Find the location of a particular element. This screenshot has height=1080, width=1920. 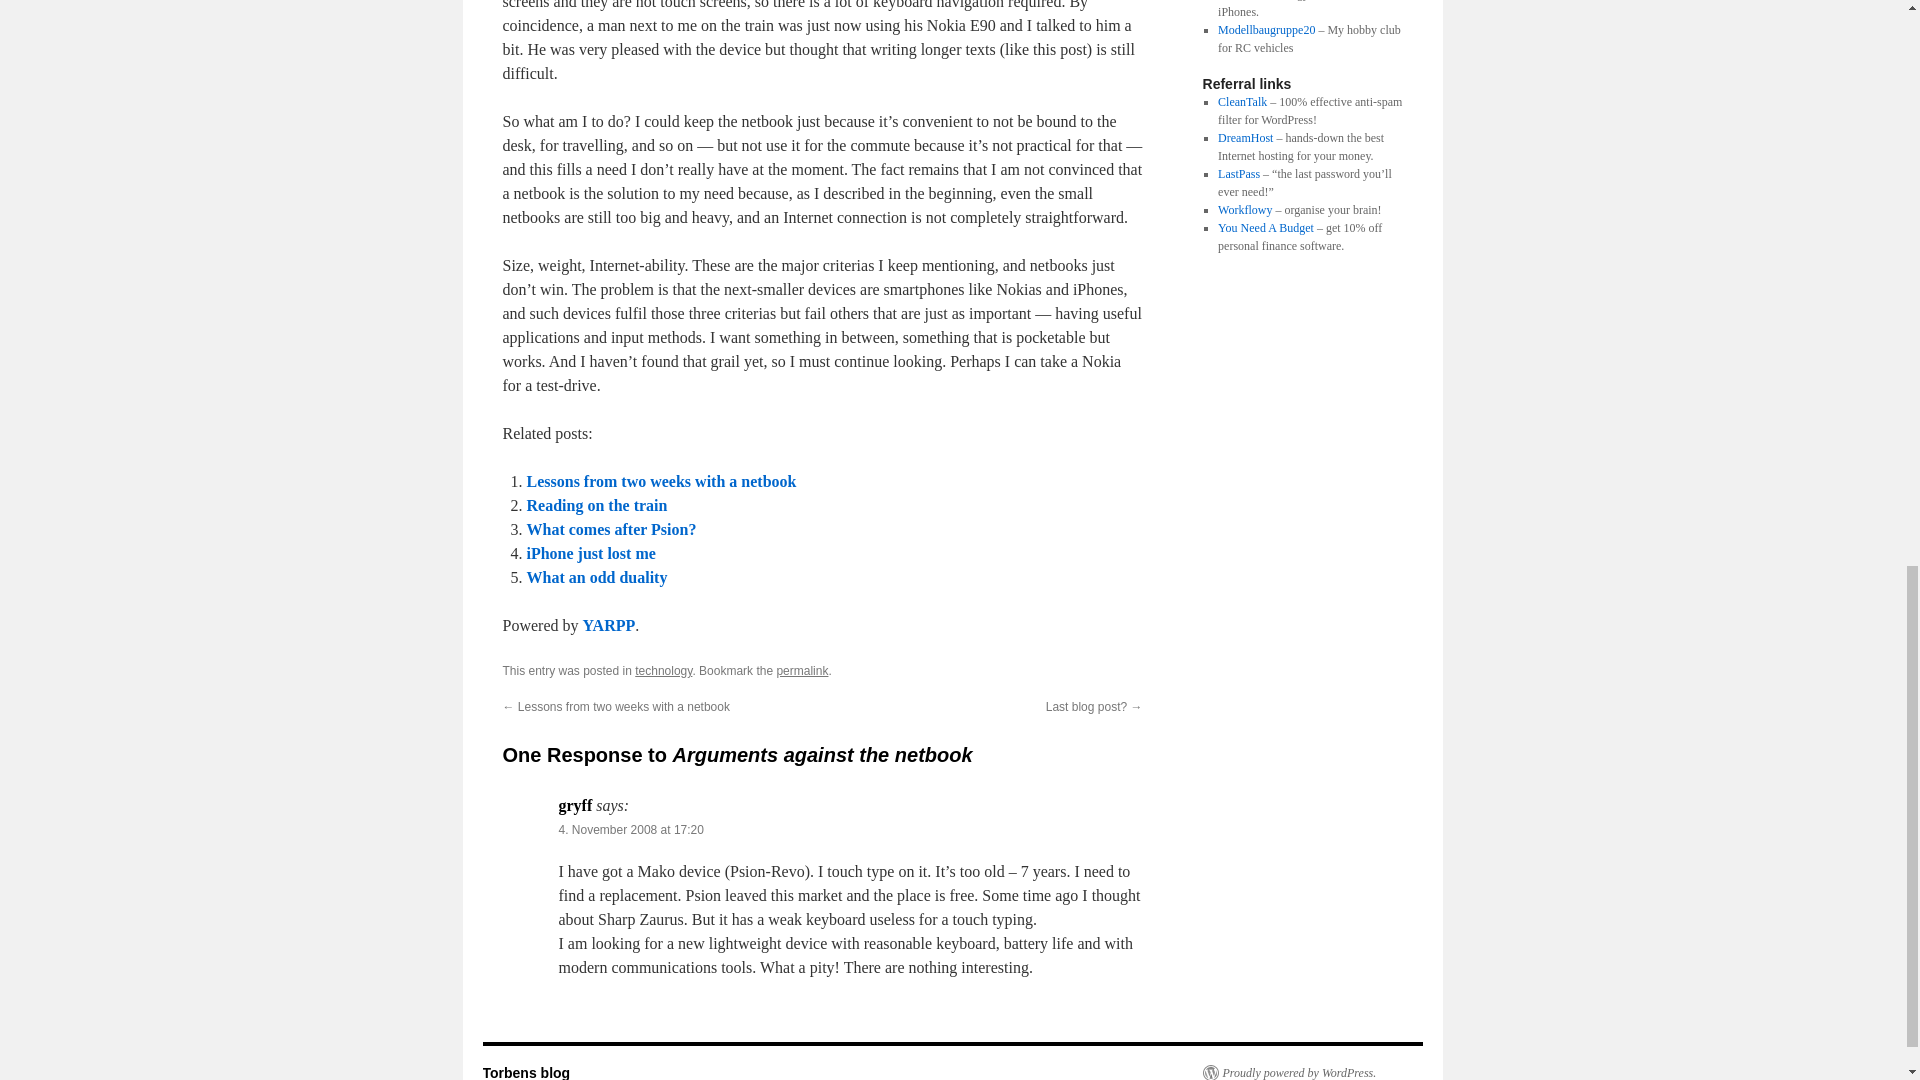

YARPP is located at coordinates (608, 624).